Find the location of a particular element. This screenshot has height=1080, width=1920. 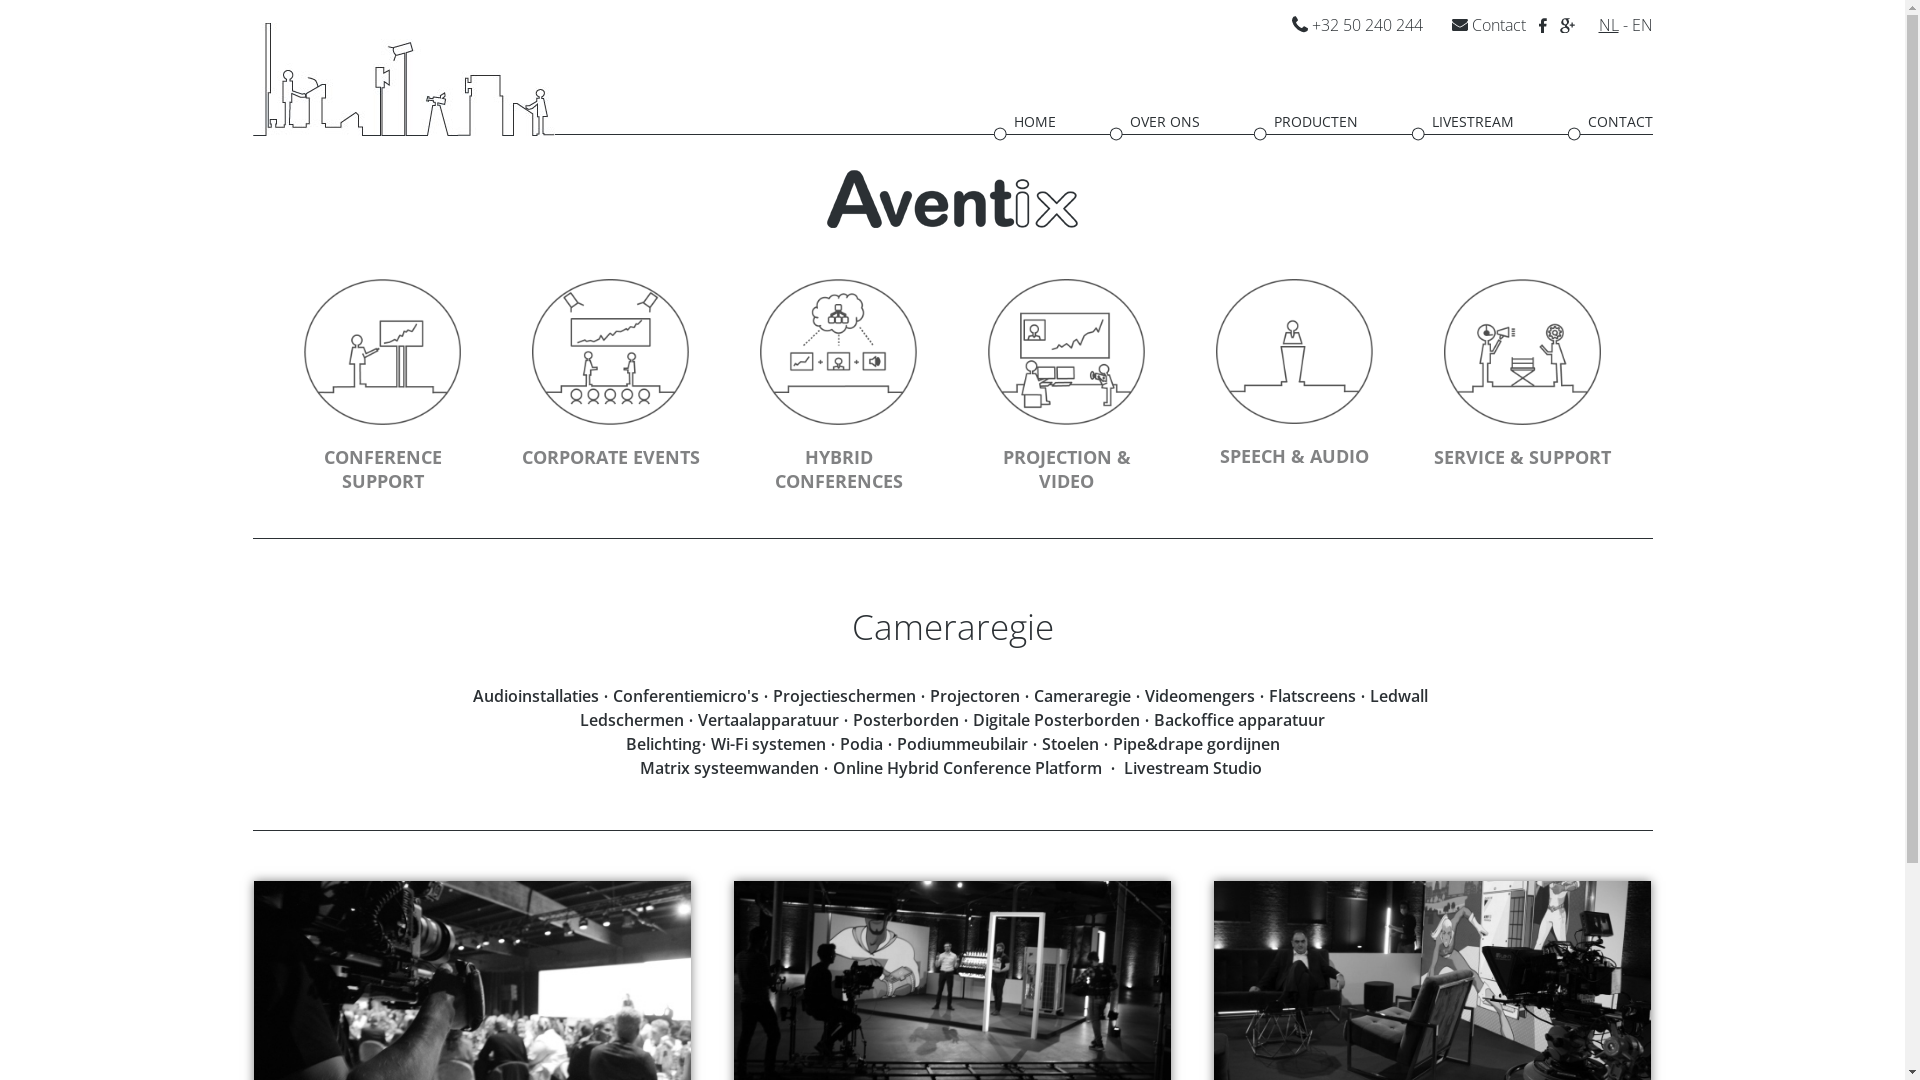

EN is located at coordinates (1642, 25).